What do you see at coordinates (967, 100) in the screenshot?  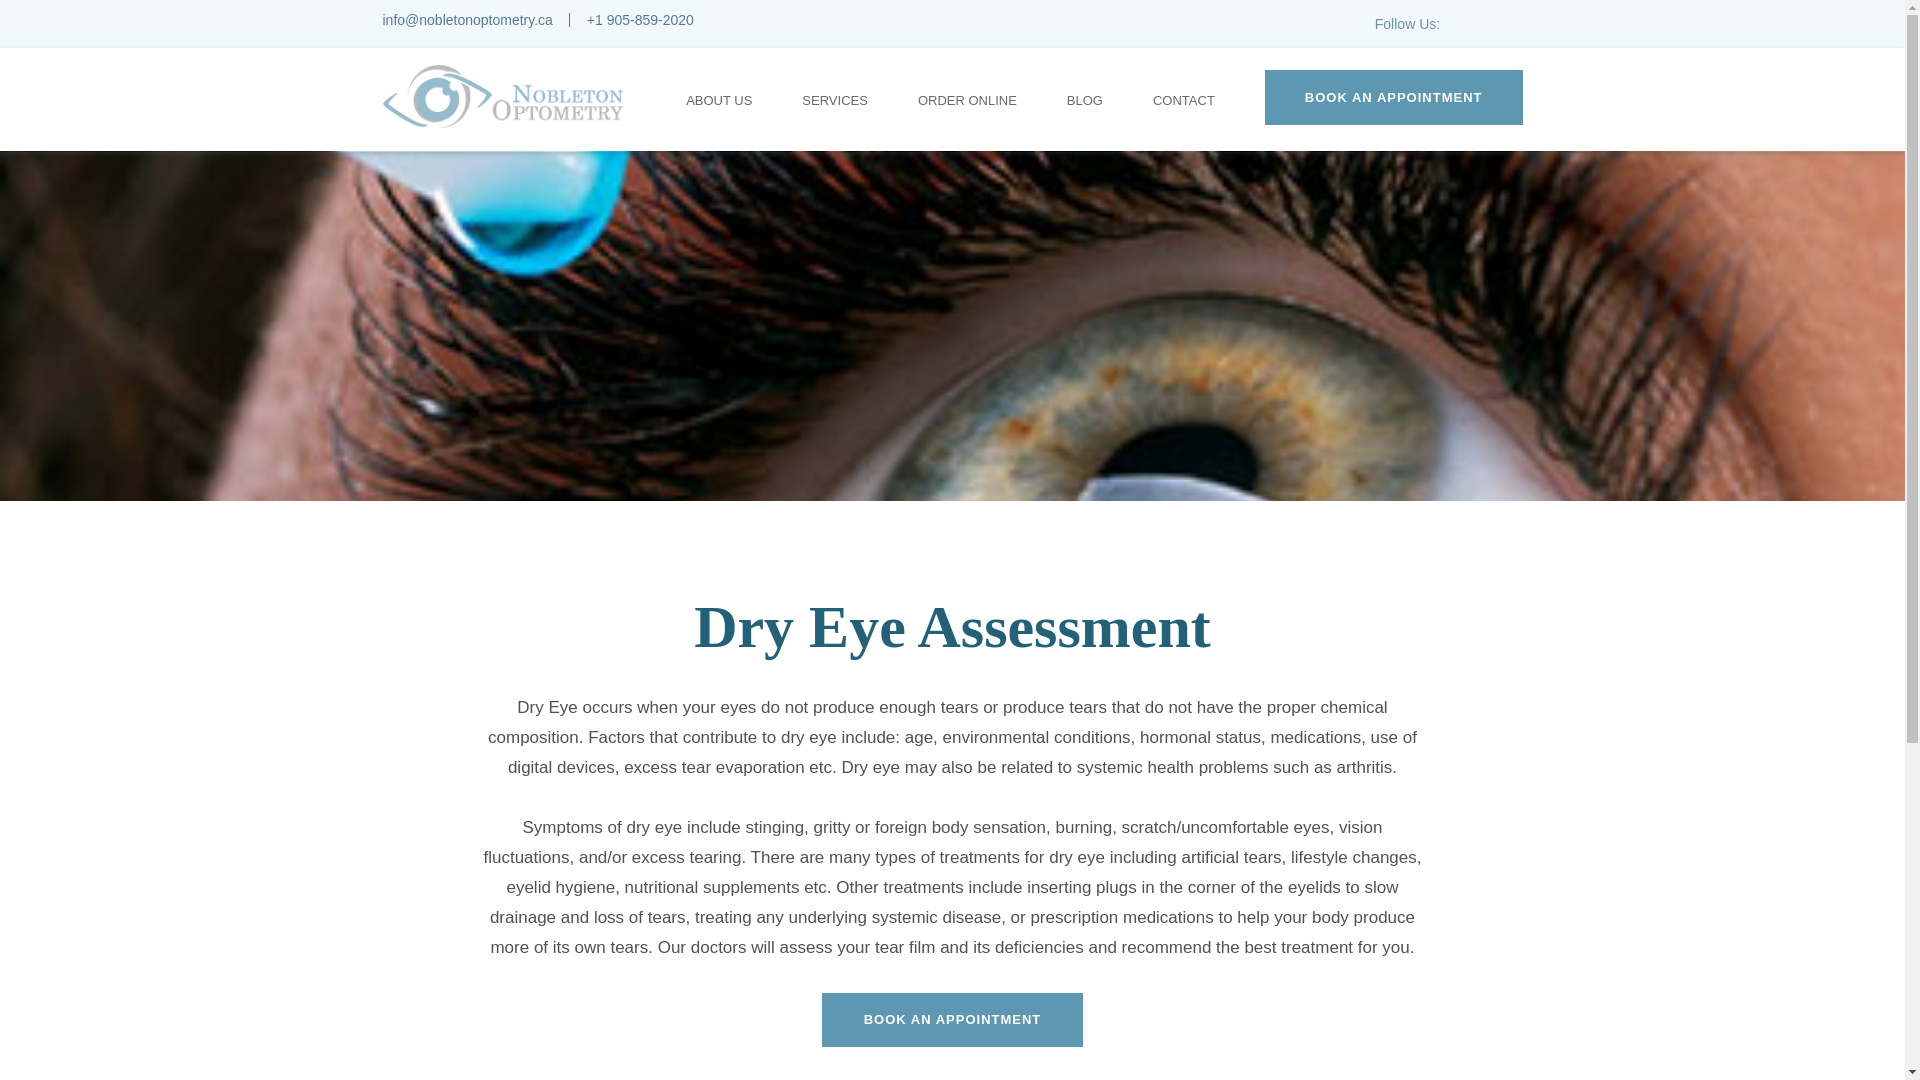 I see `ORDER ONLINE` at bounding box center [967, 100].